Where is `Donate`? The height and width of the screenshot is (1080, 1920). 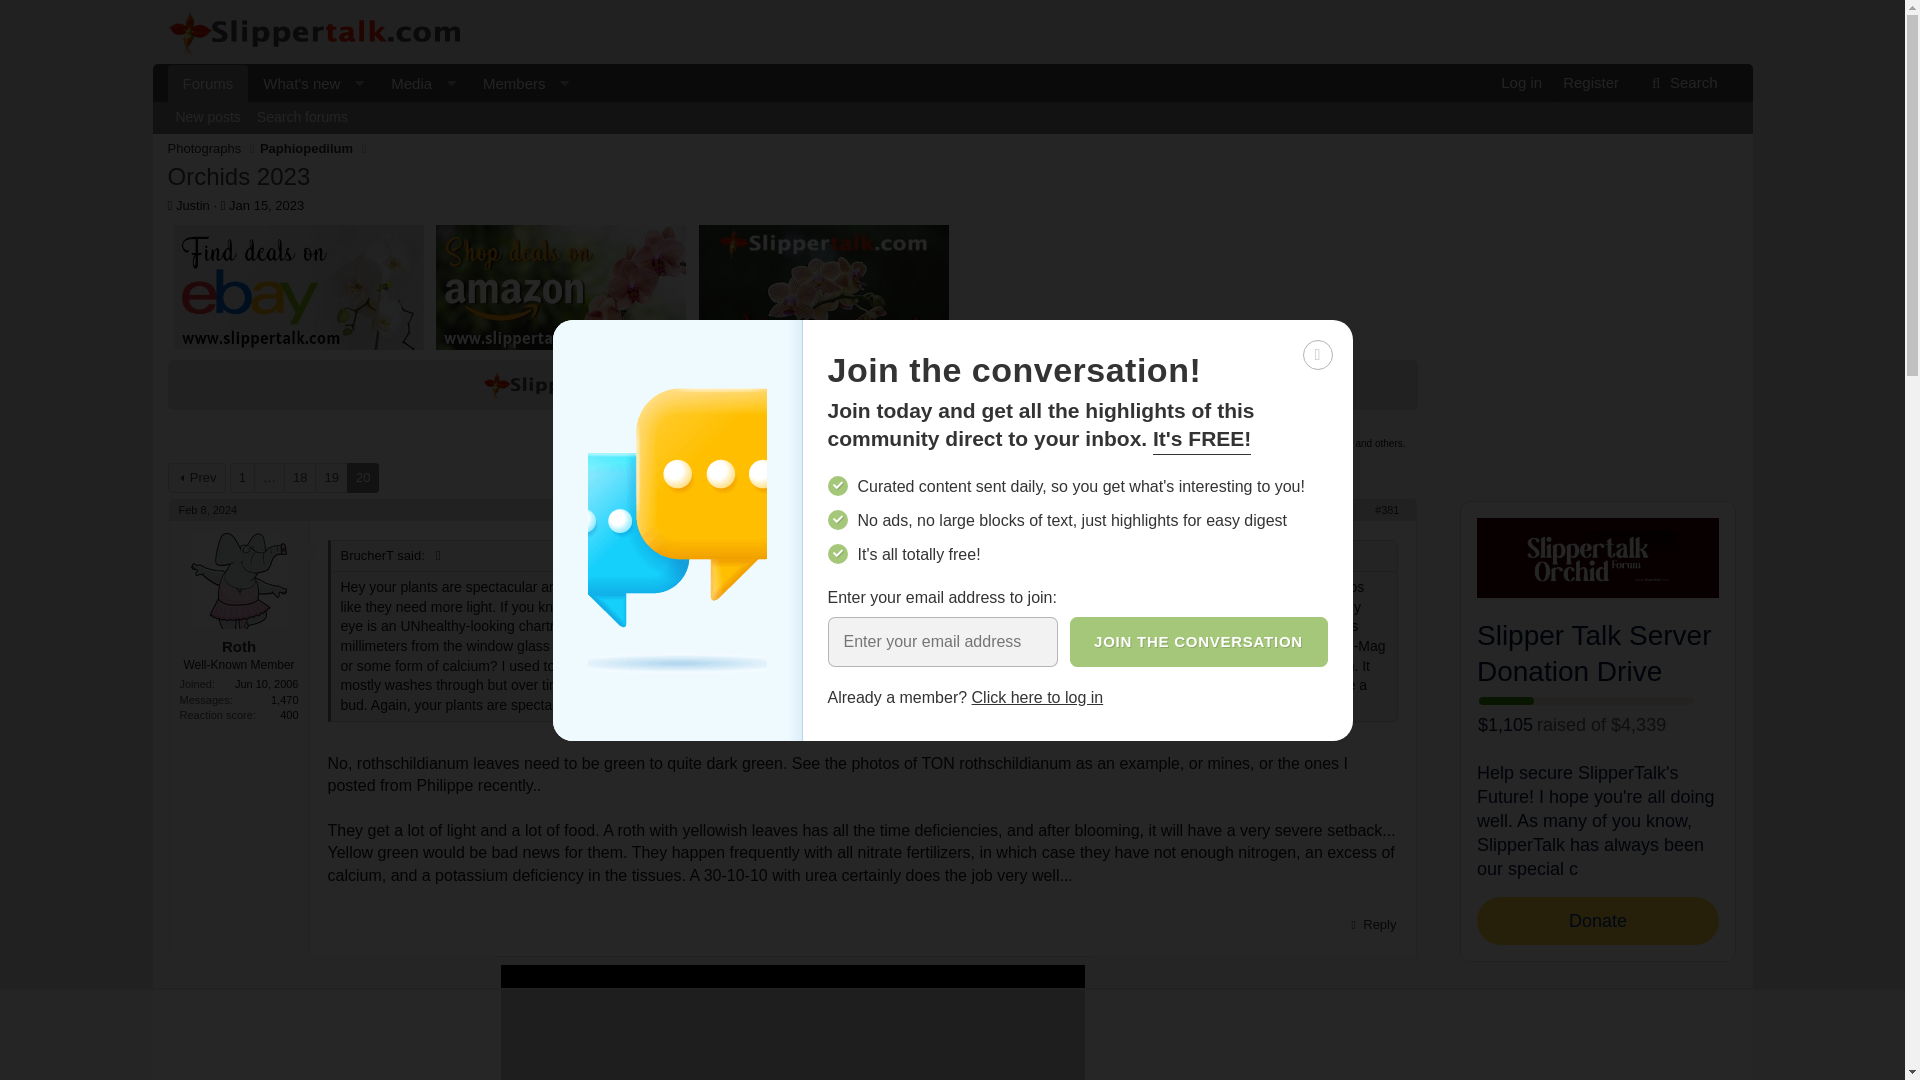 Donate is located at coordinates (1067, 384).